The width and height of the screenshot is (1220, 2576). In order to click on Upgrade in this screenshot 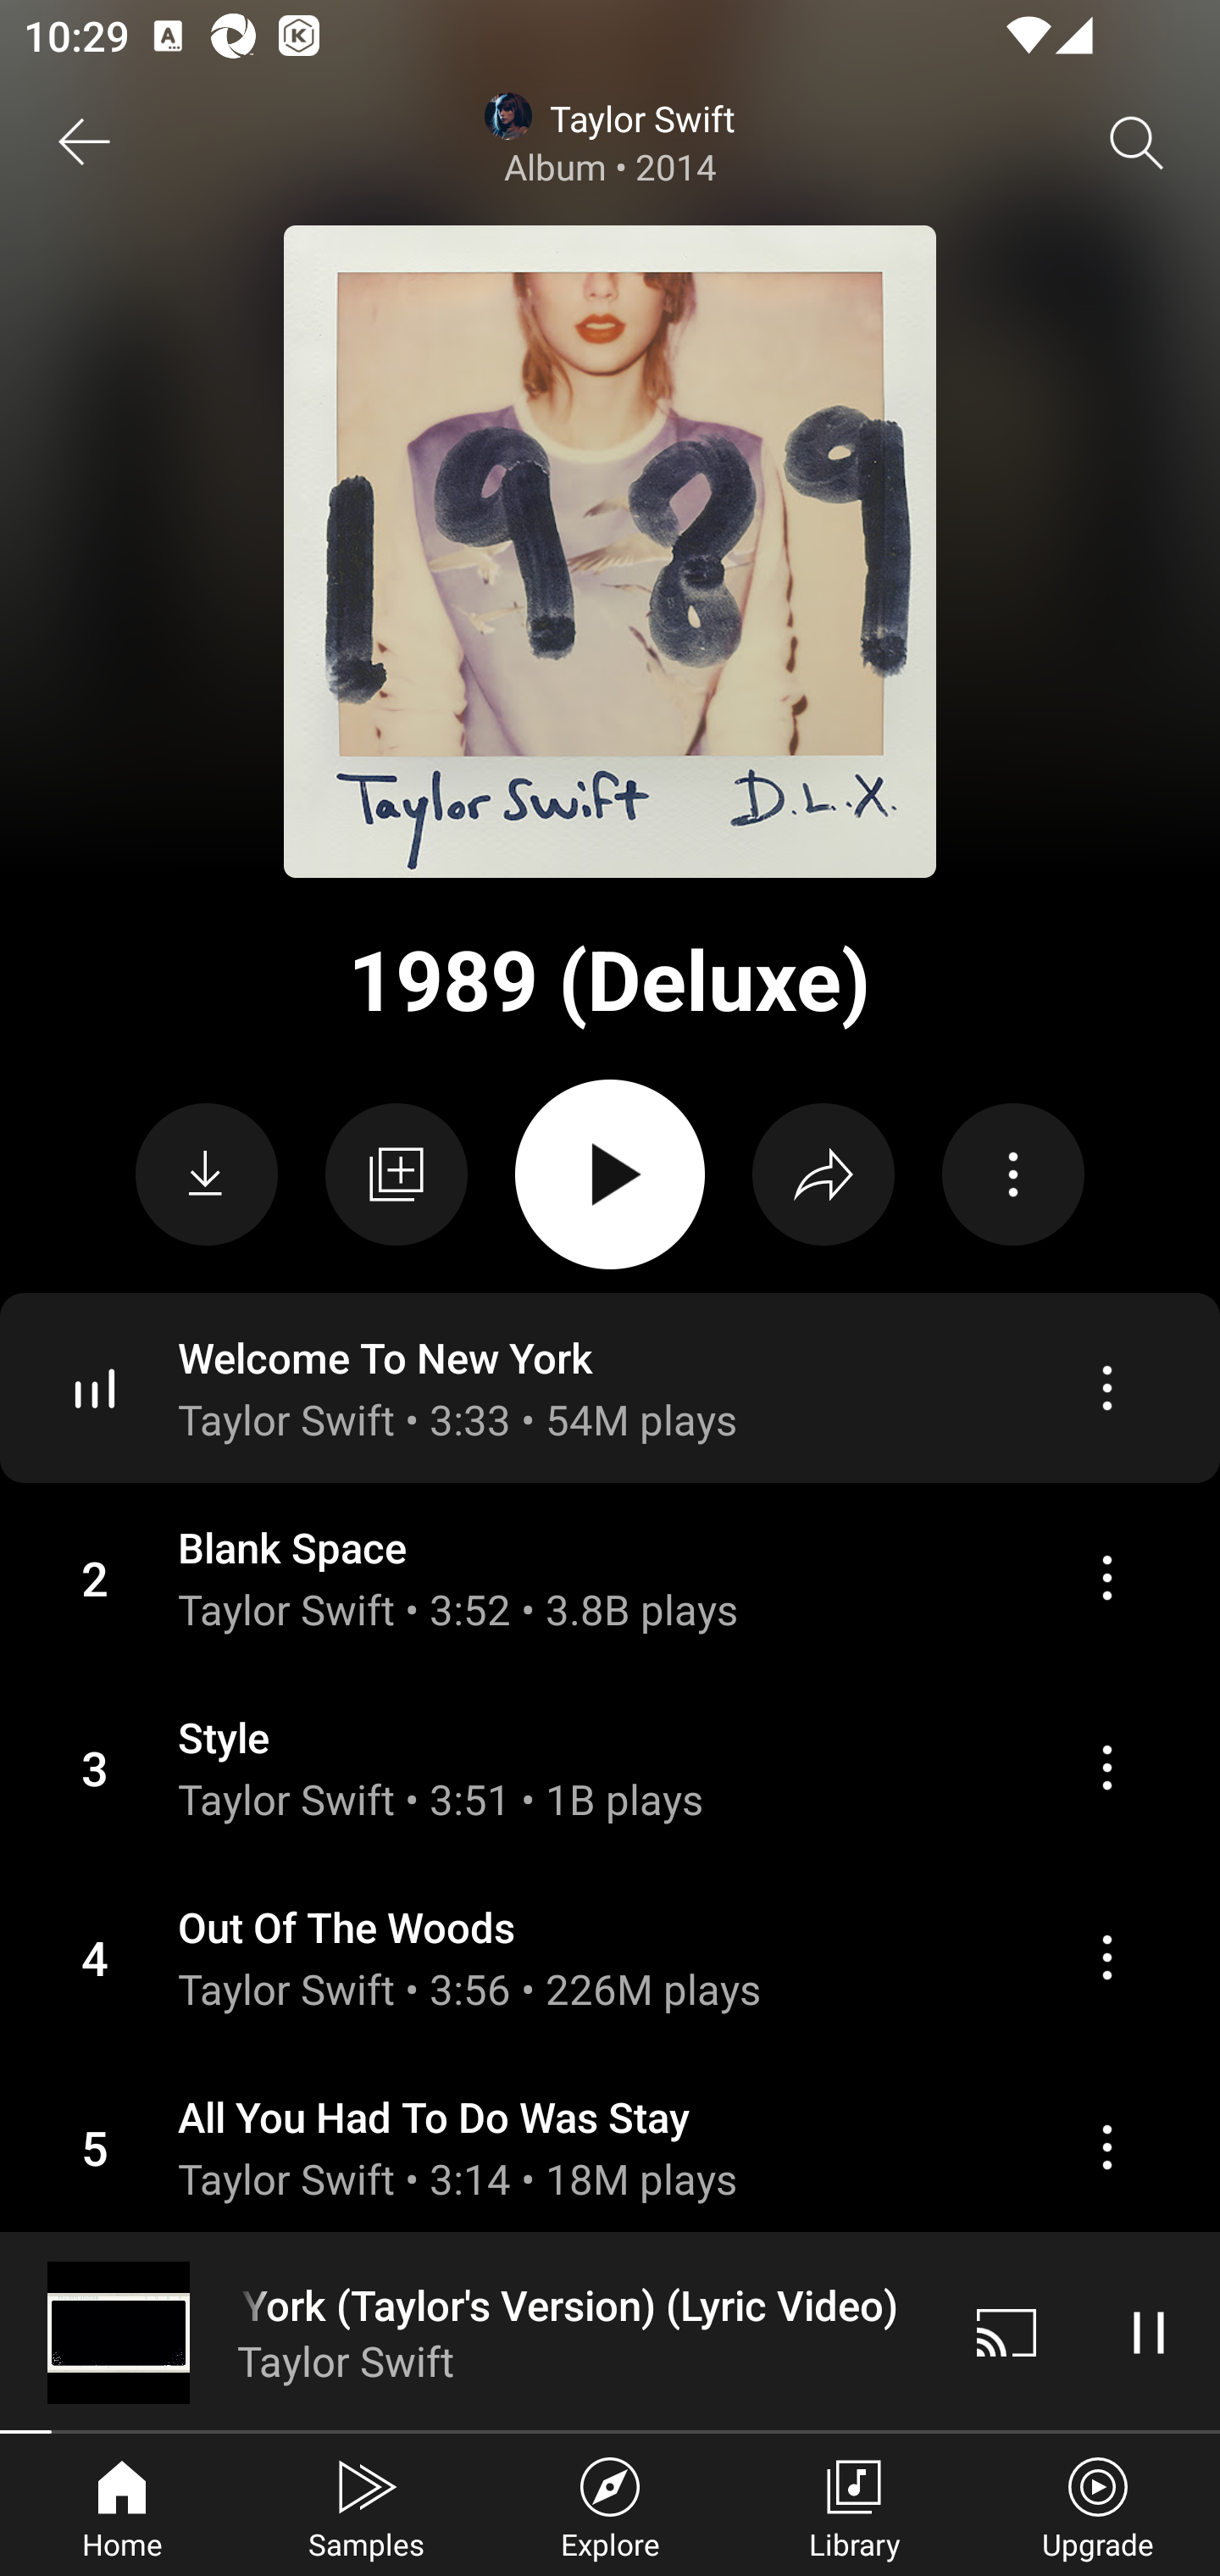, I will do `click(1098, 2505)`.